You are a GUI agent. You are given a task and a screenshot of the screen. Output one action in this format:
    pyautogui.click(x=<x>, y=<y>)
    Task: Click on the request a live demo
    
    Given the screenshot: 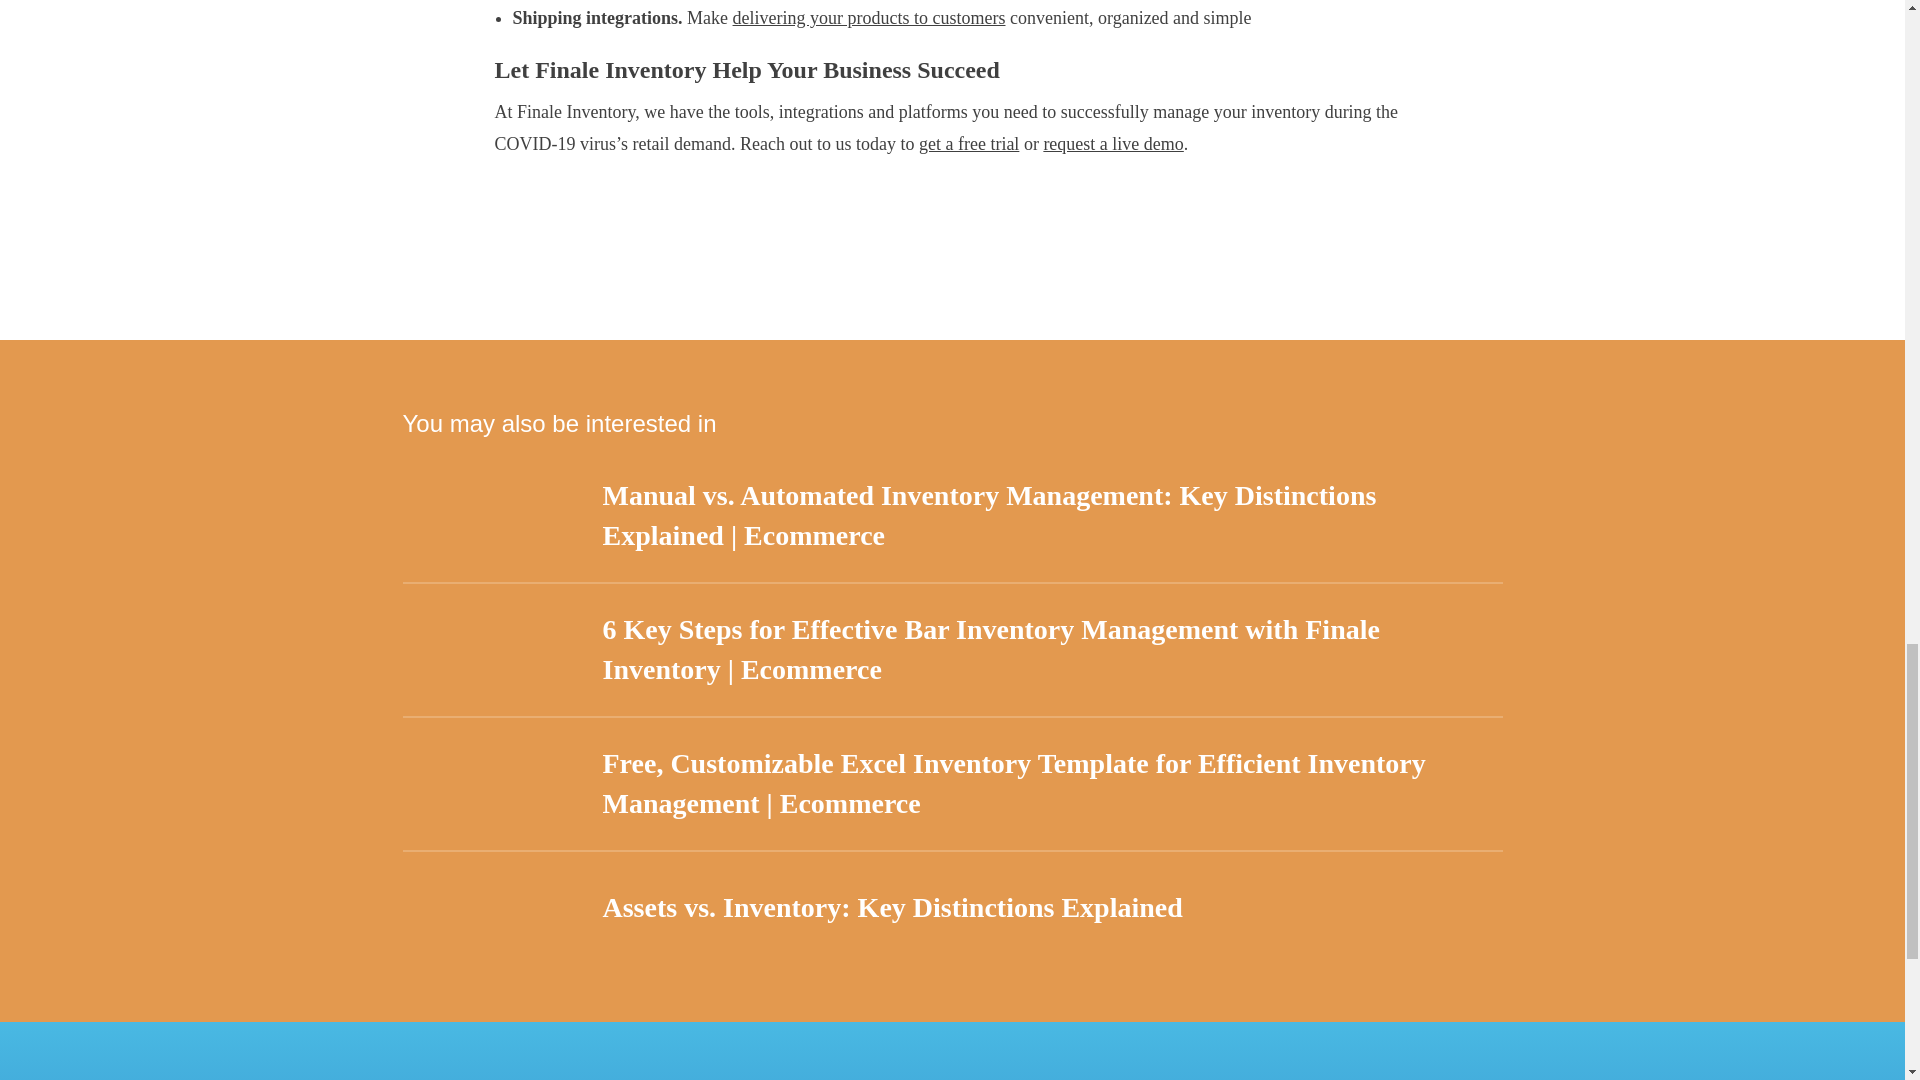 What is the action you would take?
    pyautogui.click(x=1112, y=144)
    